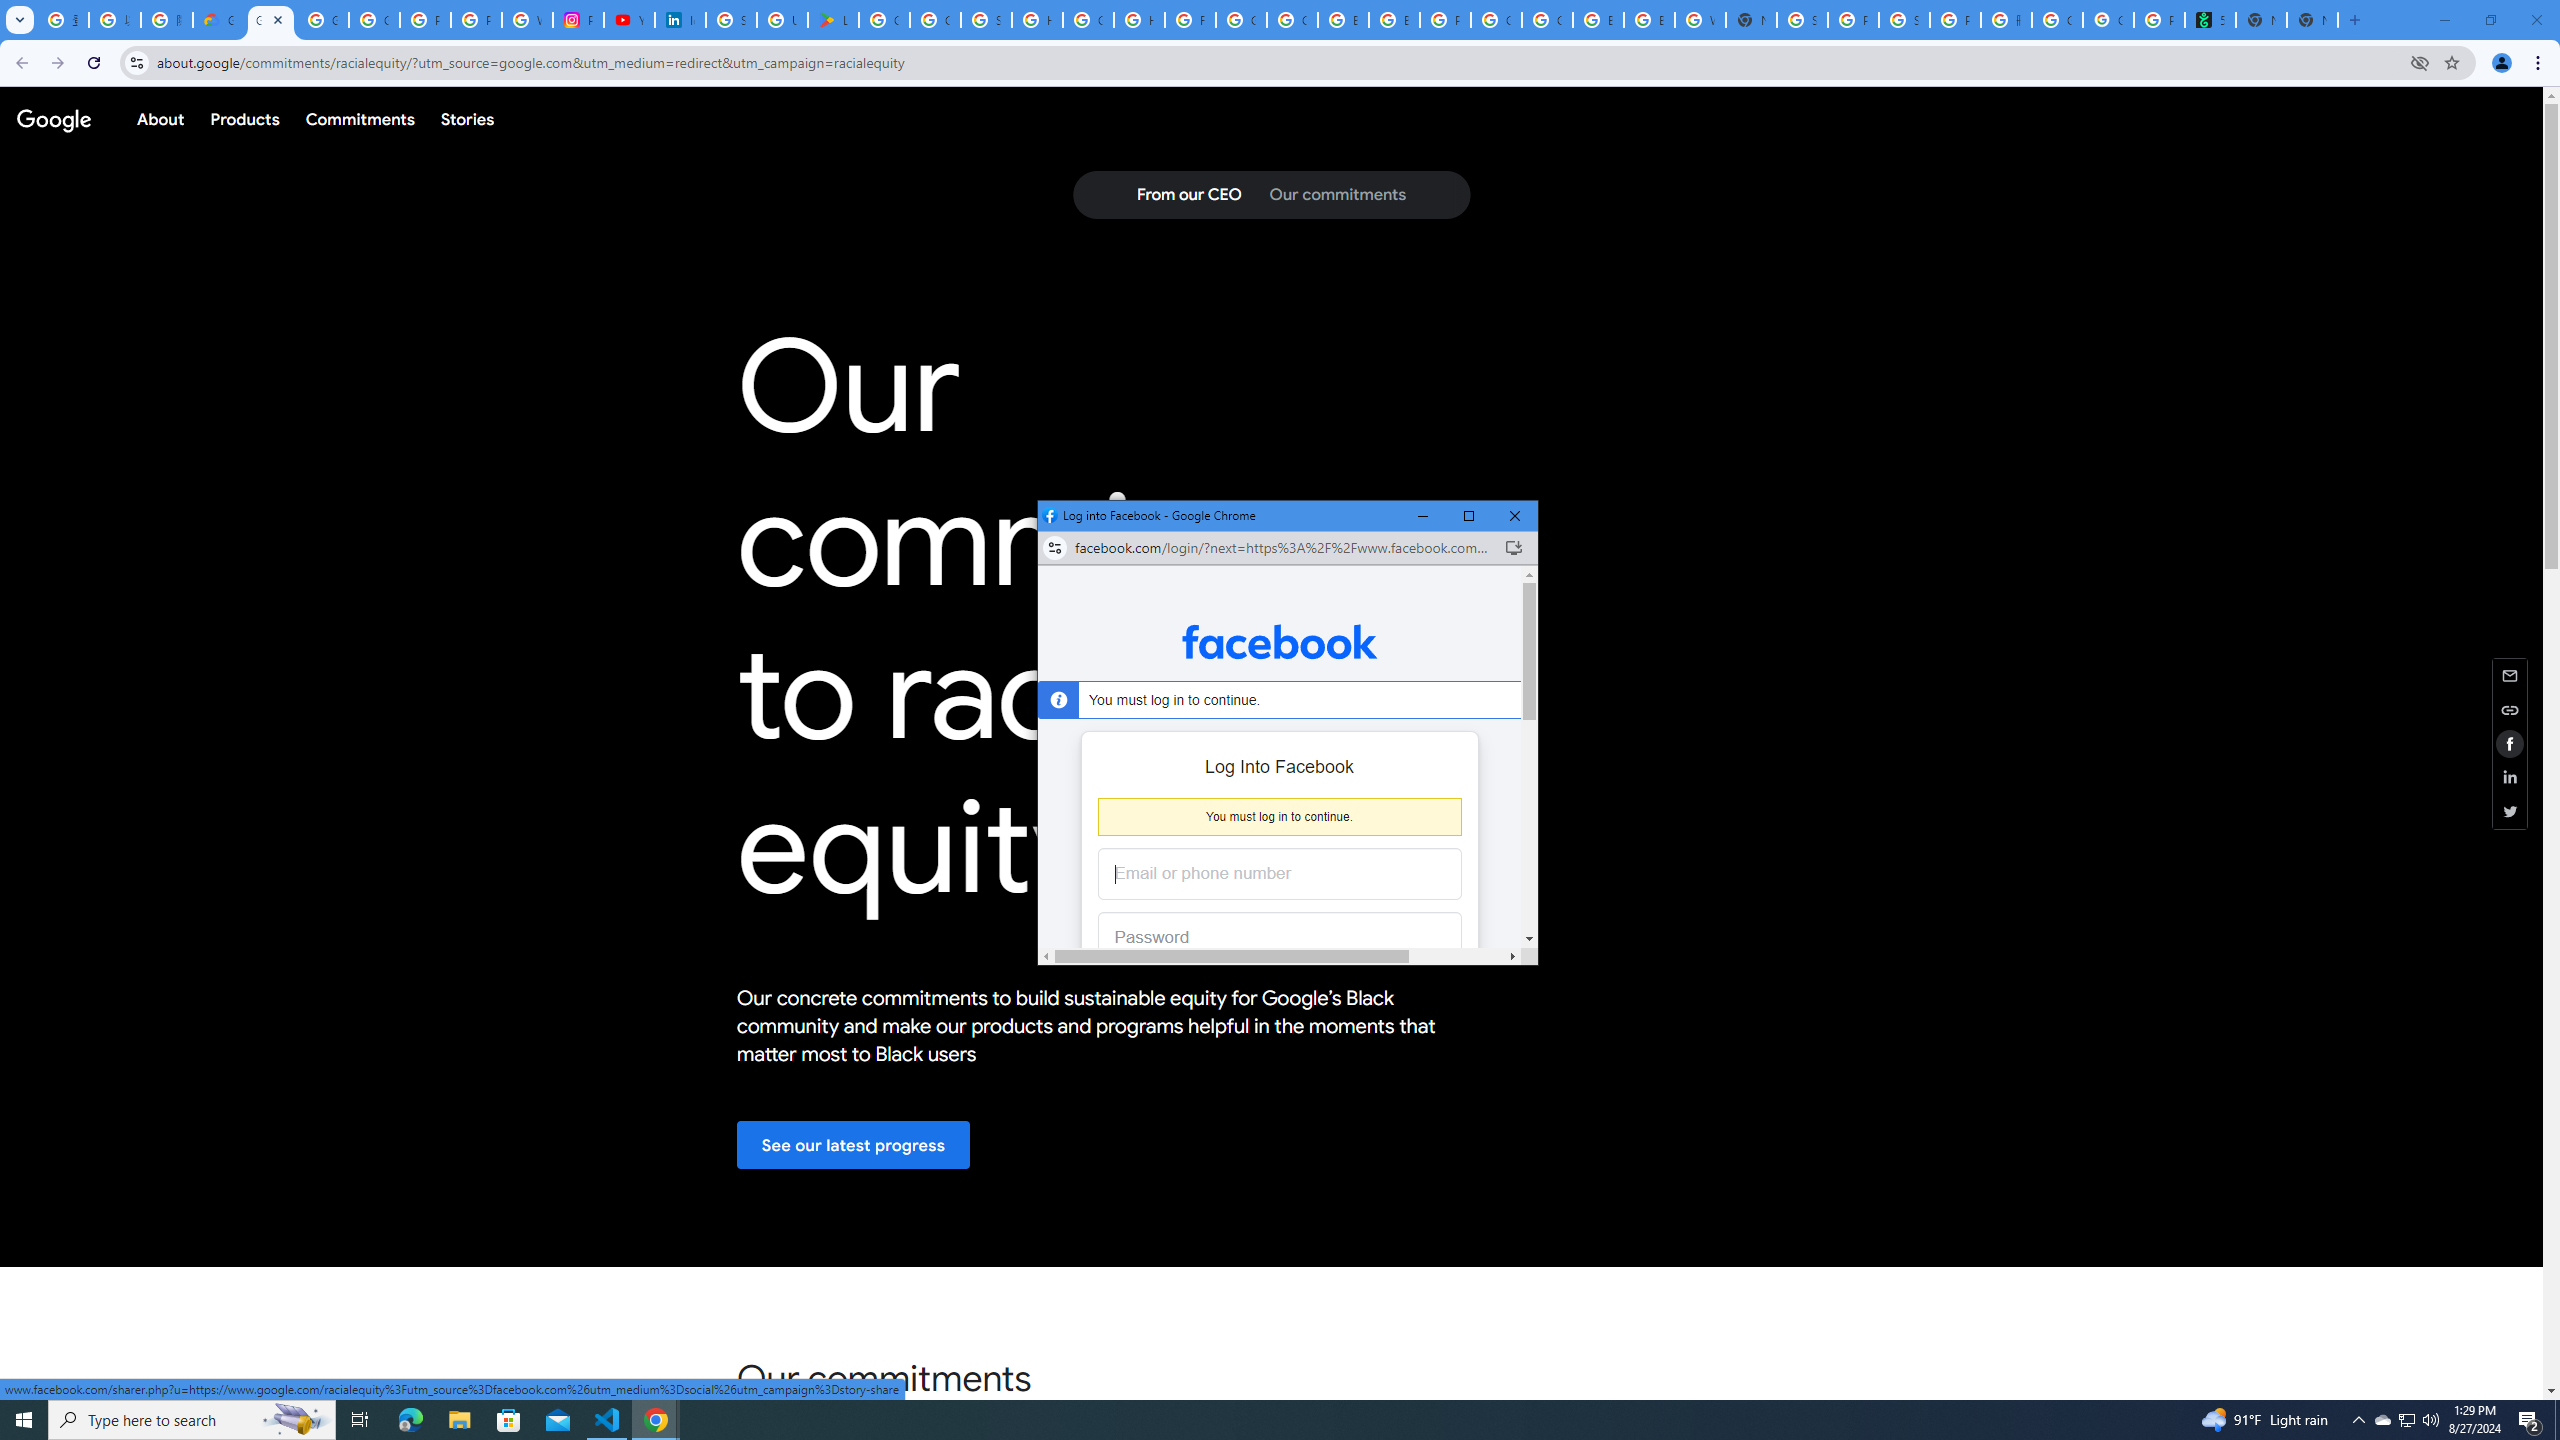 The image size is (2560, 1440). Describe the element at coordinates (410, 1420) in the screenshot. I see `Show desktop` at that location.